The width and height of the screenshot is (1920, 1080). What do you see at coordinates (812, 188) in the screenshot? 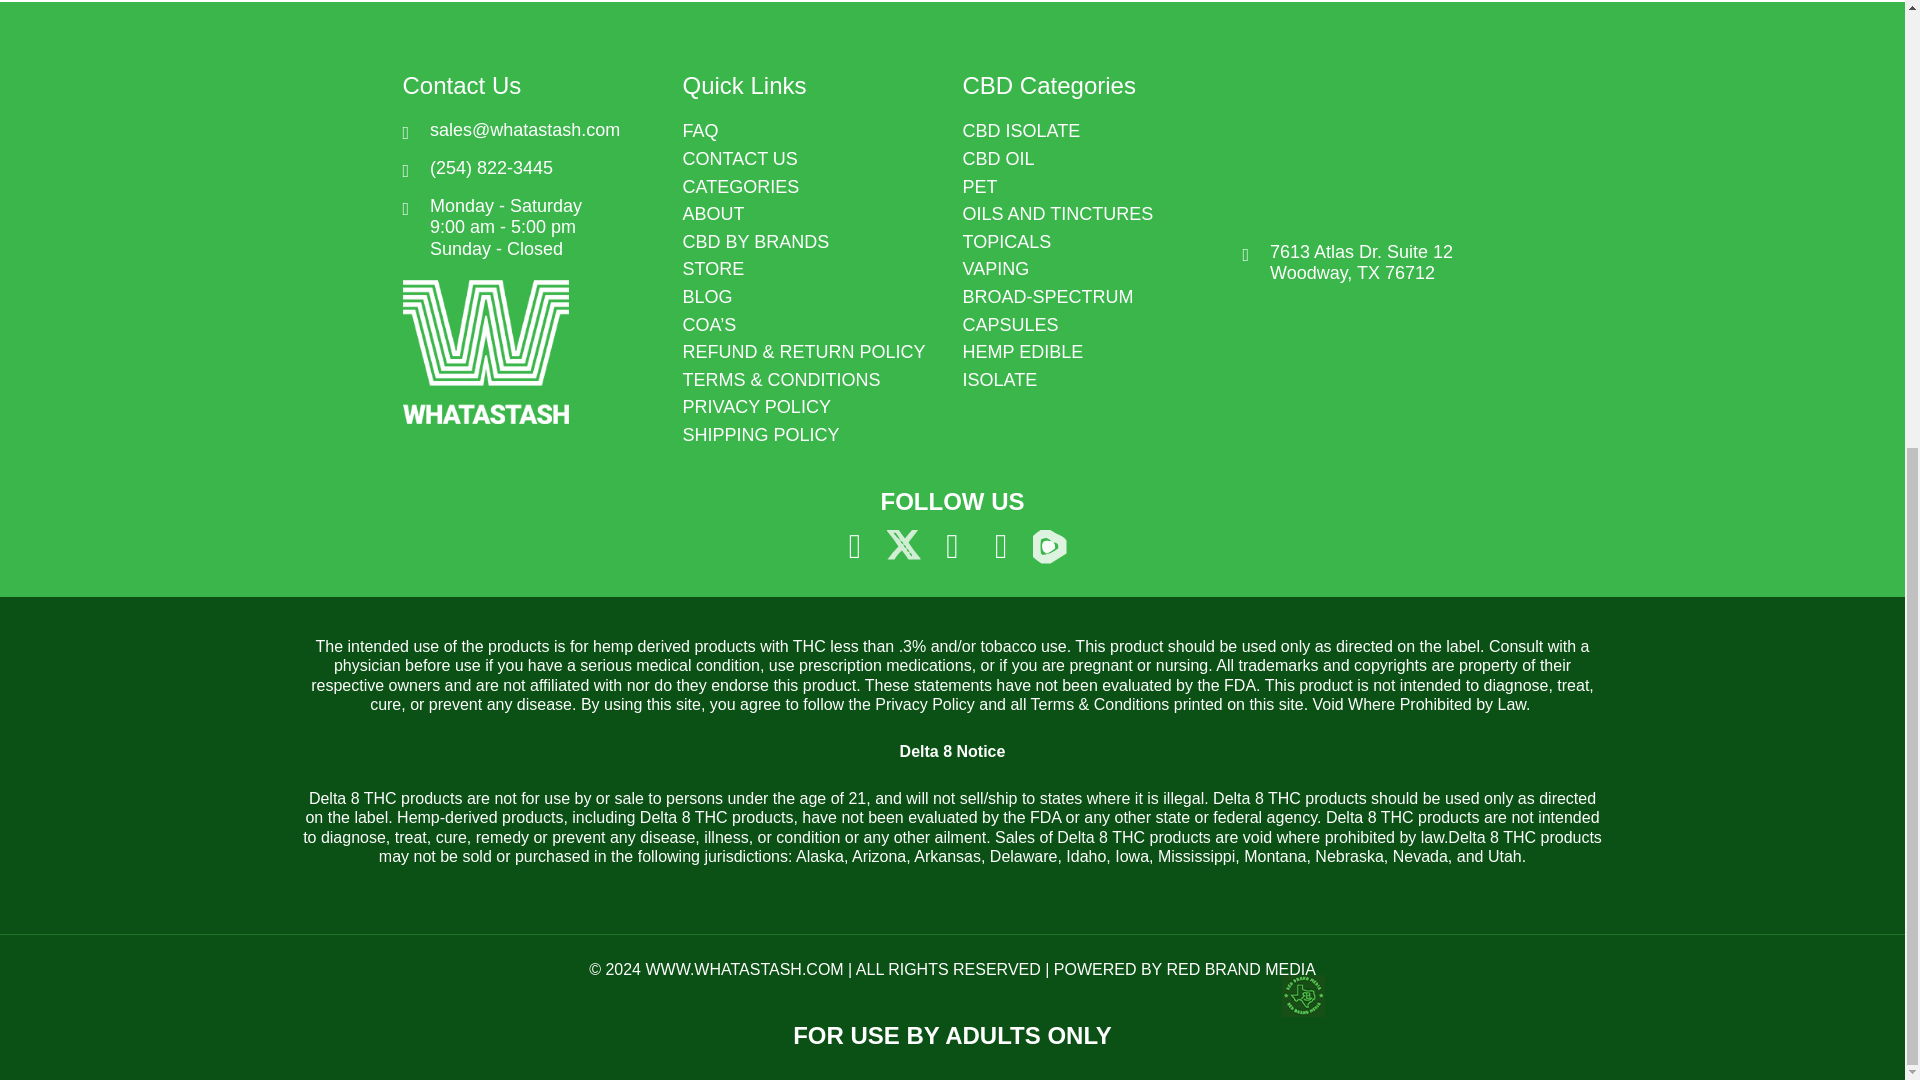
I see `CATEGORIES` at bounding box center [812, 188].